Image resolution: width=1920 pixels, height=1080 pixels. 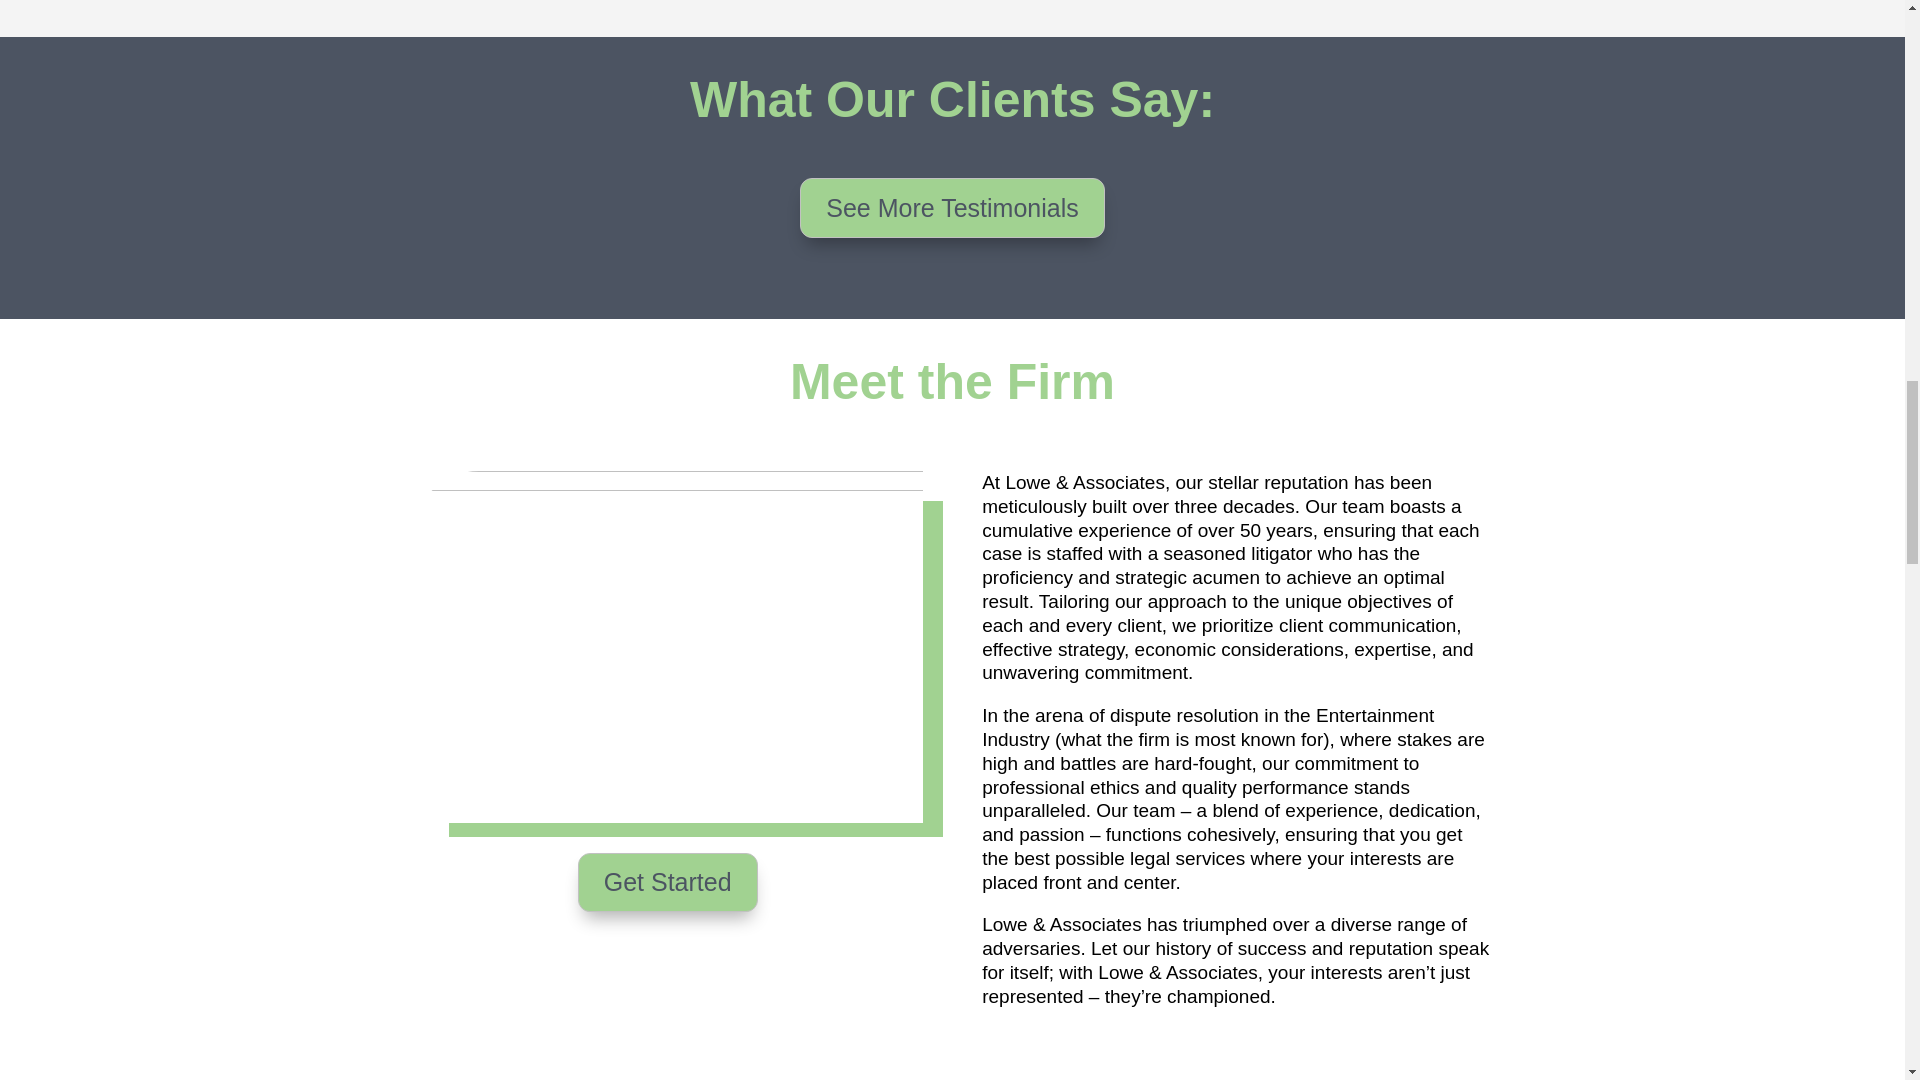 What do you see at coordinates (666, 646) in the screenshot?
I see `Steven Lowe High Res` at bounding box center [666, 646].